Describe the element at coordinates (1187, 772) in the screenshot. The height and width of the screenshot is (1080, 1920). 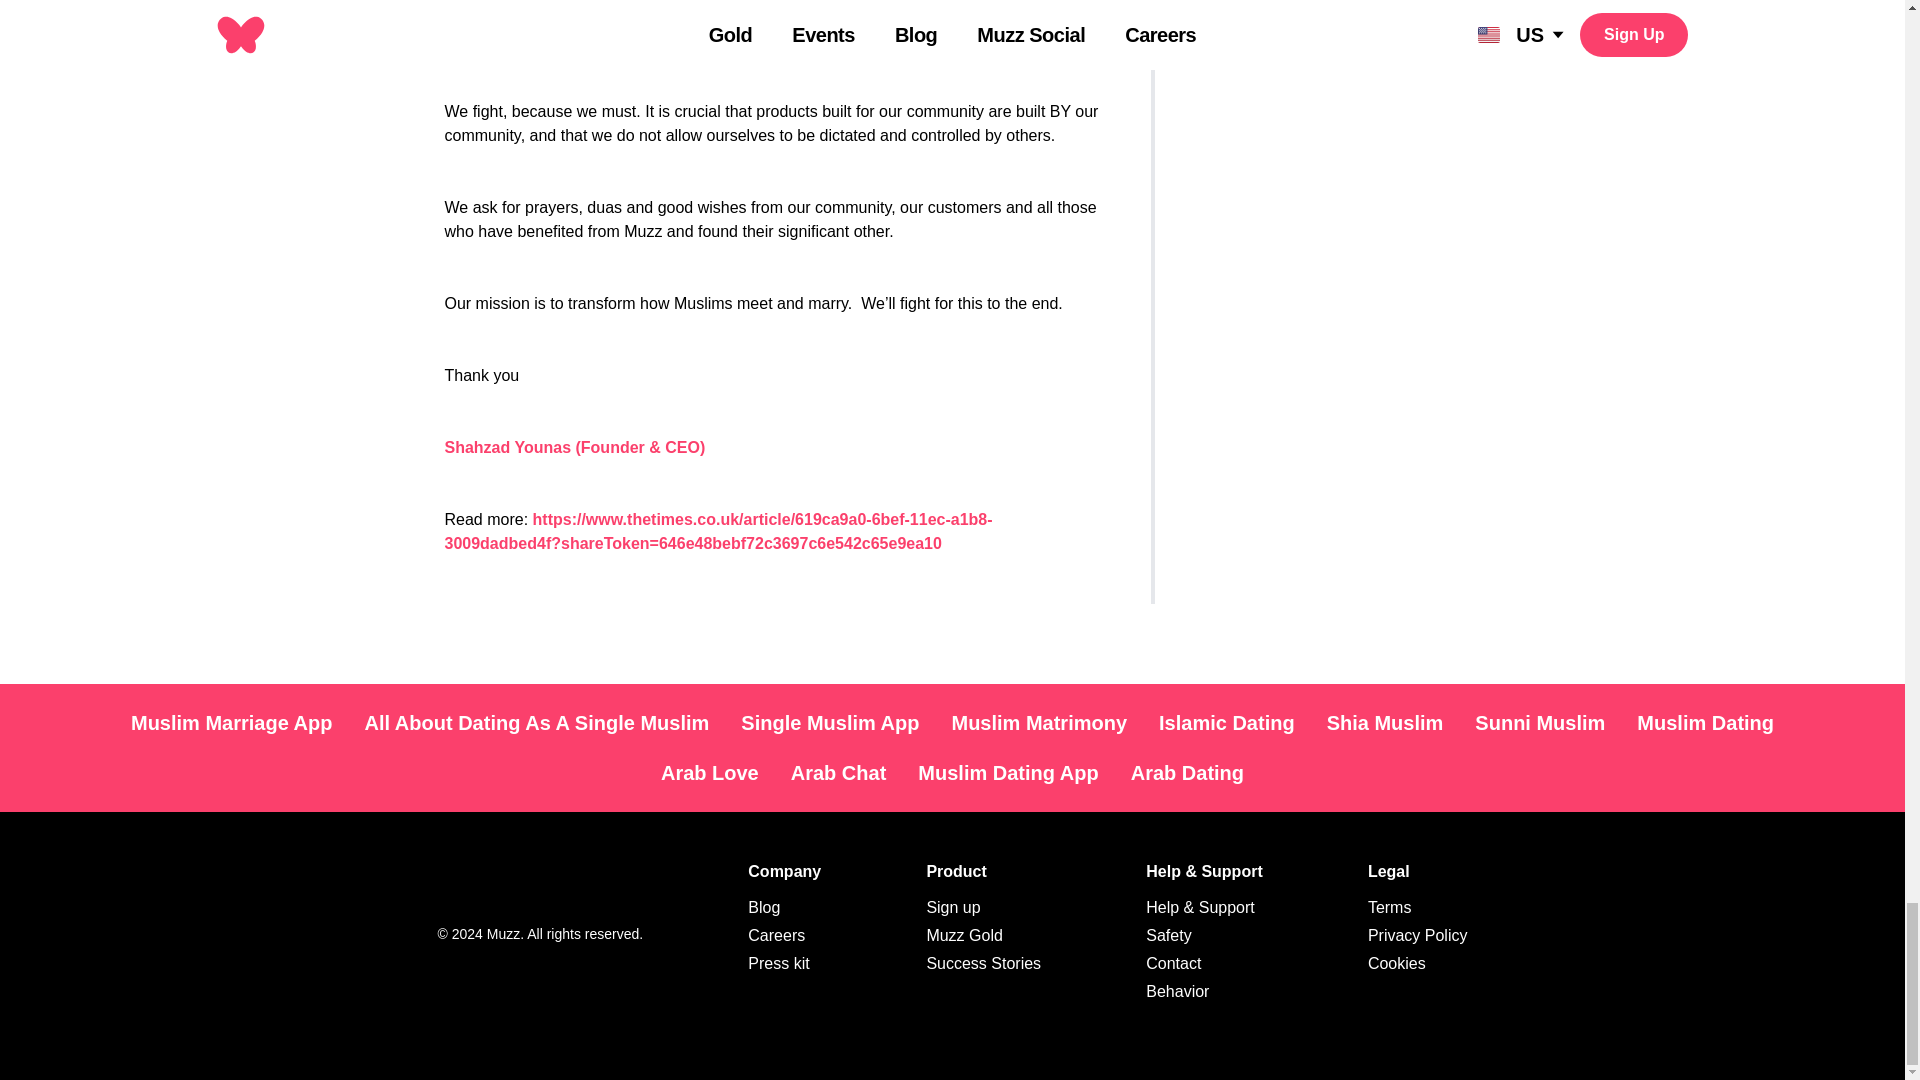
I see `Arab Dating` at that location.